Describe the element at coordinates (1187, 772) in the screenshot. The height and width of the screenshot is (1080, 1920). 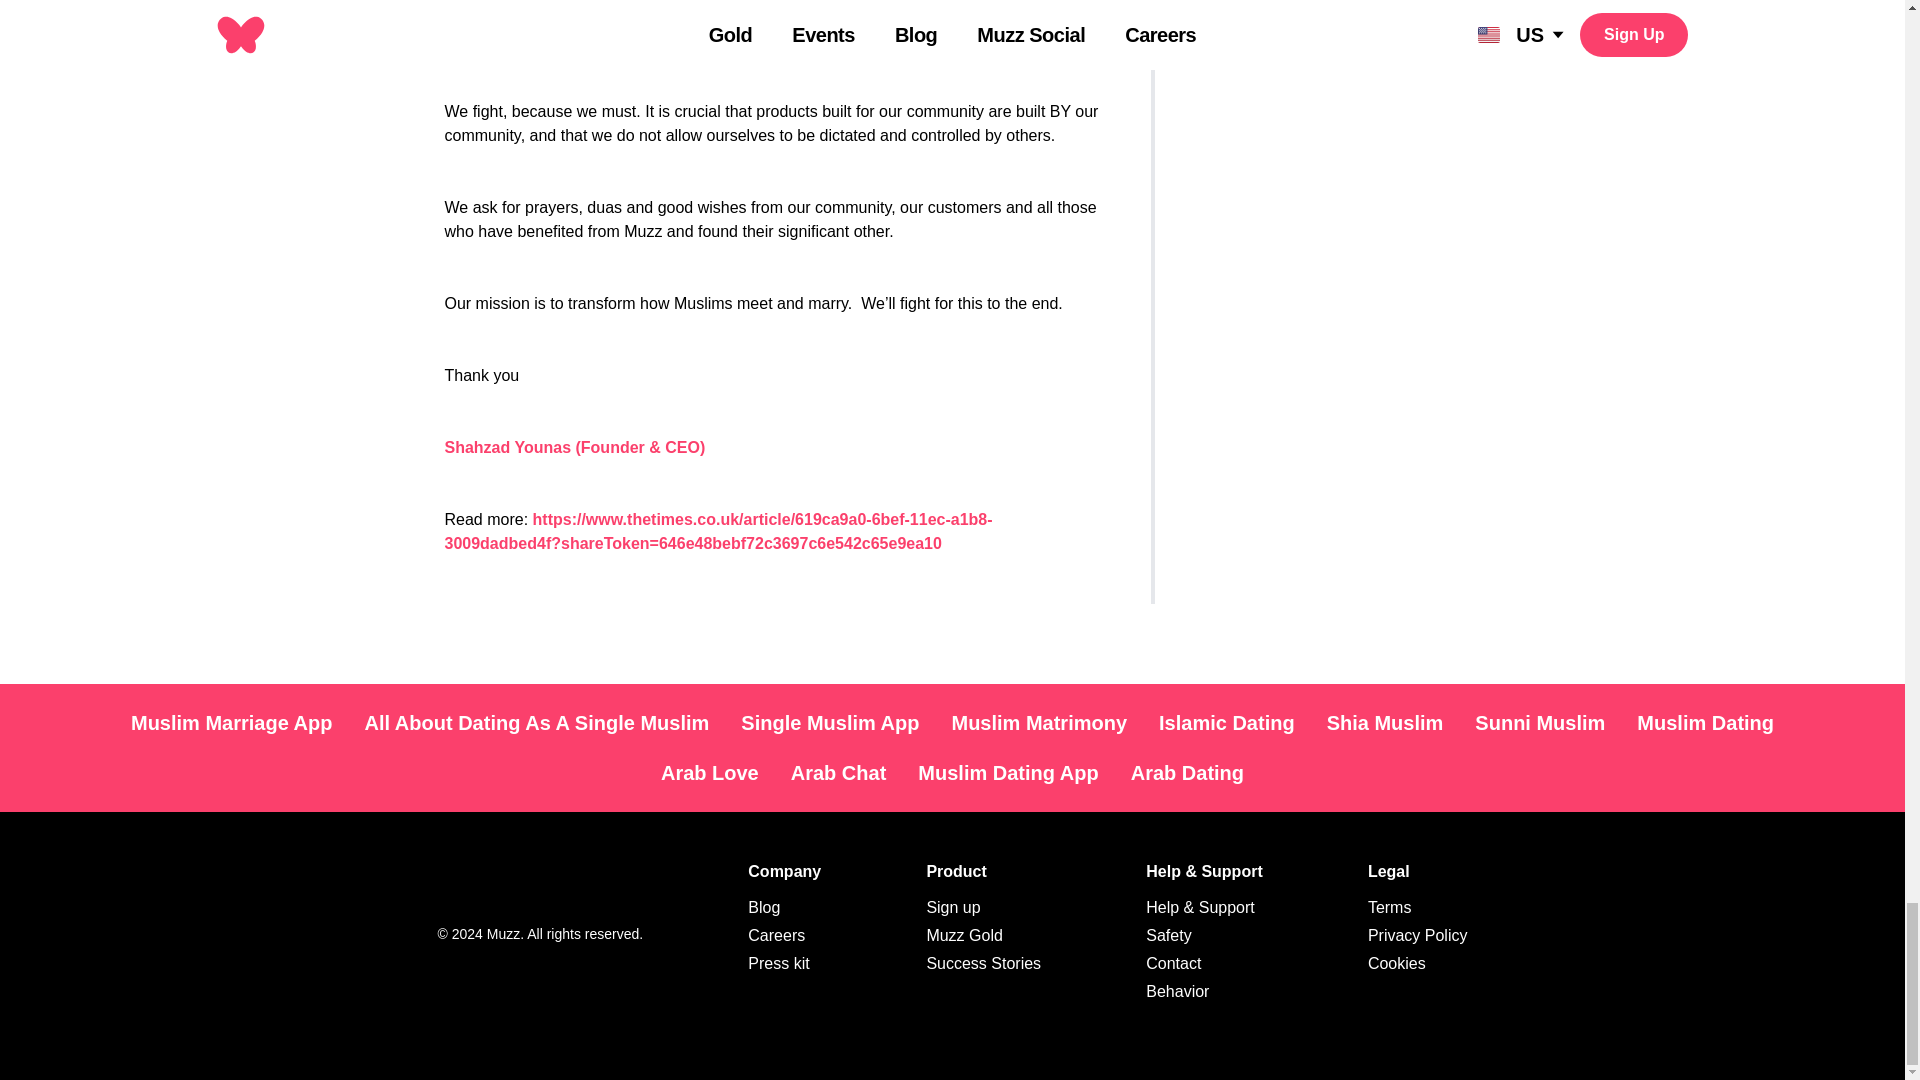
I see `Arab Dating` at that location.